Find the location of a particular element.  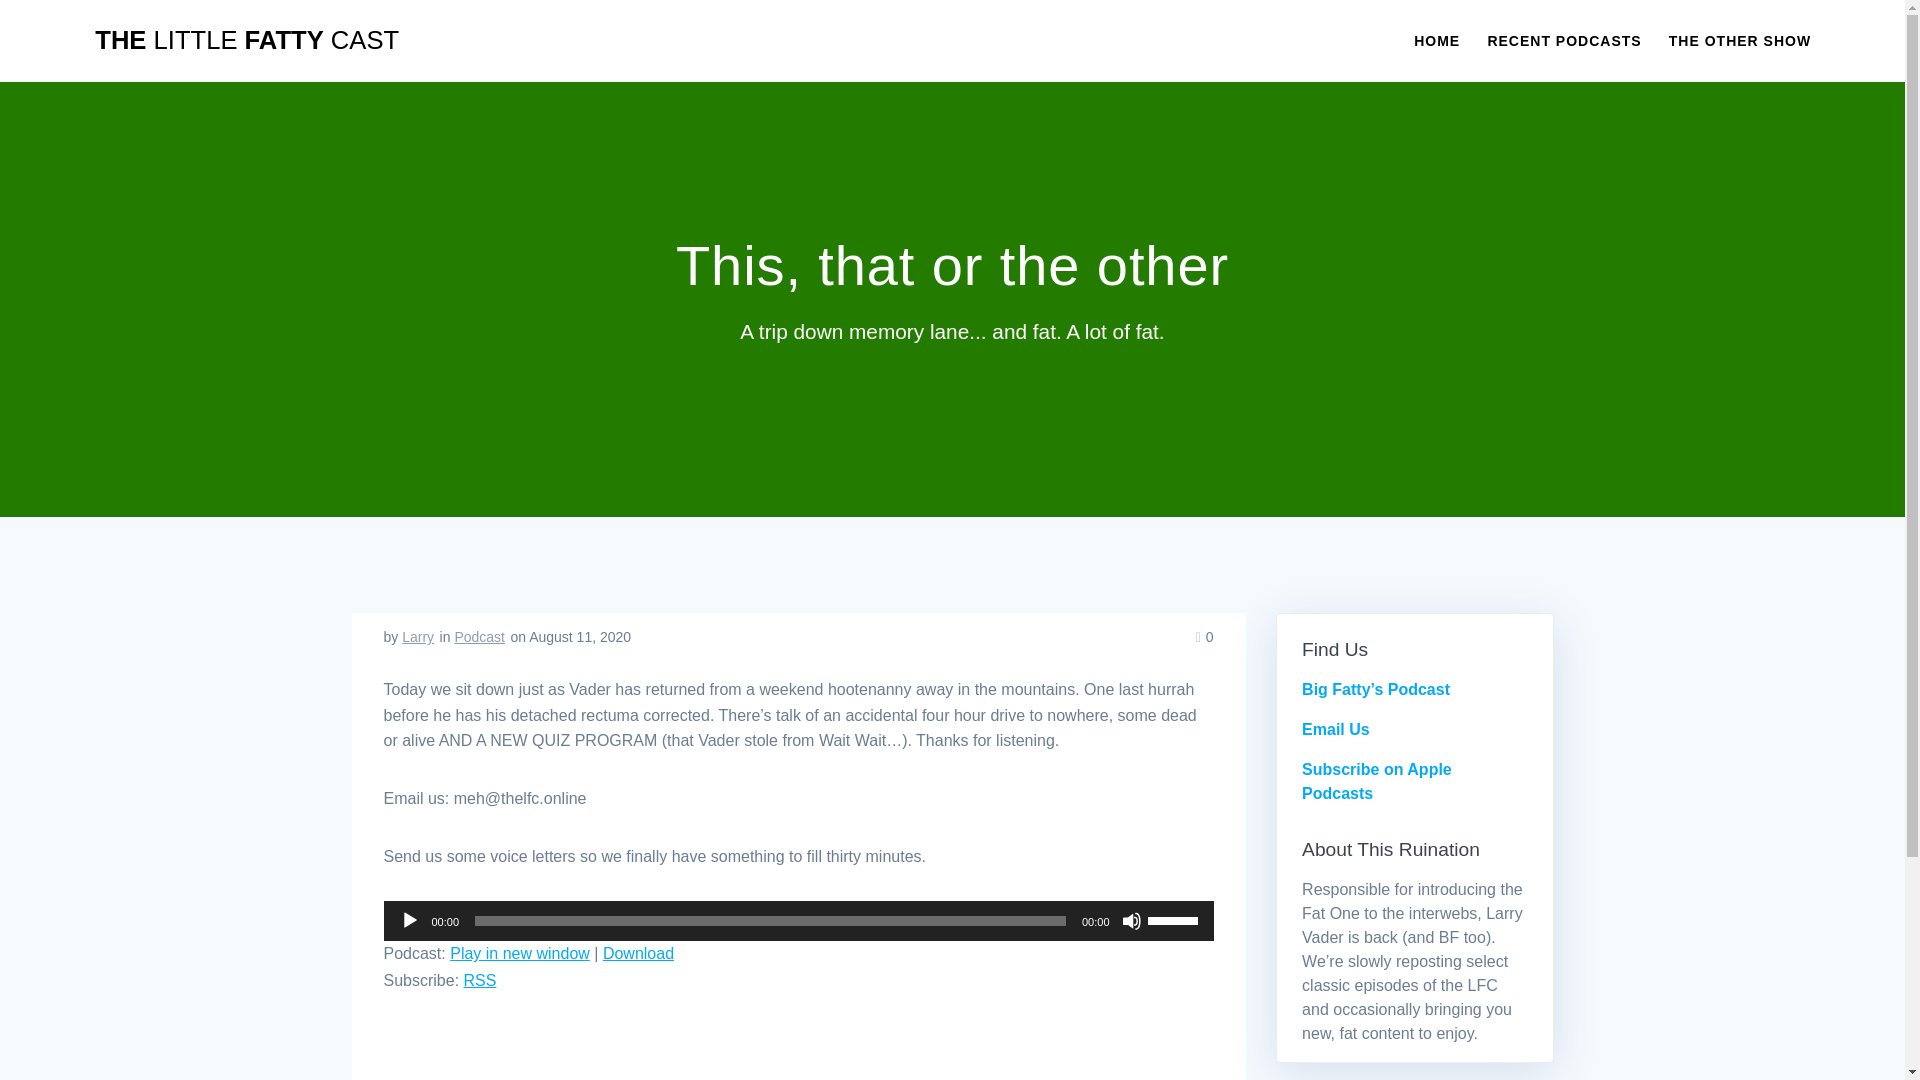

HOME is located at coordinates (1436, 40).